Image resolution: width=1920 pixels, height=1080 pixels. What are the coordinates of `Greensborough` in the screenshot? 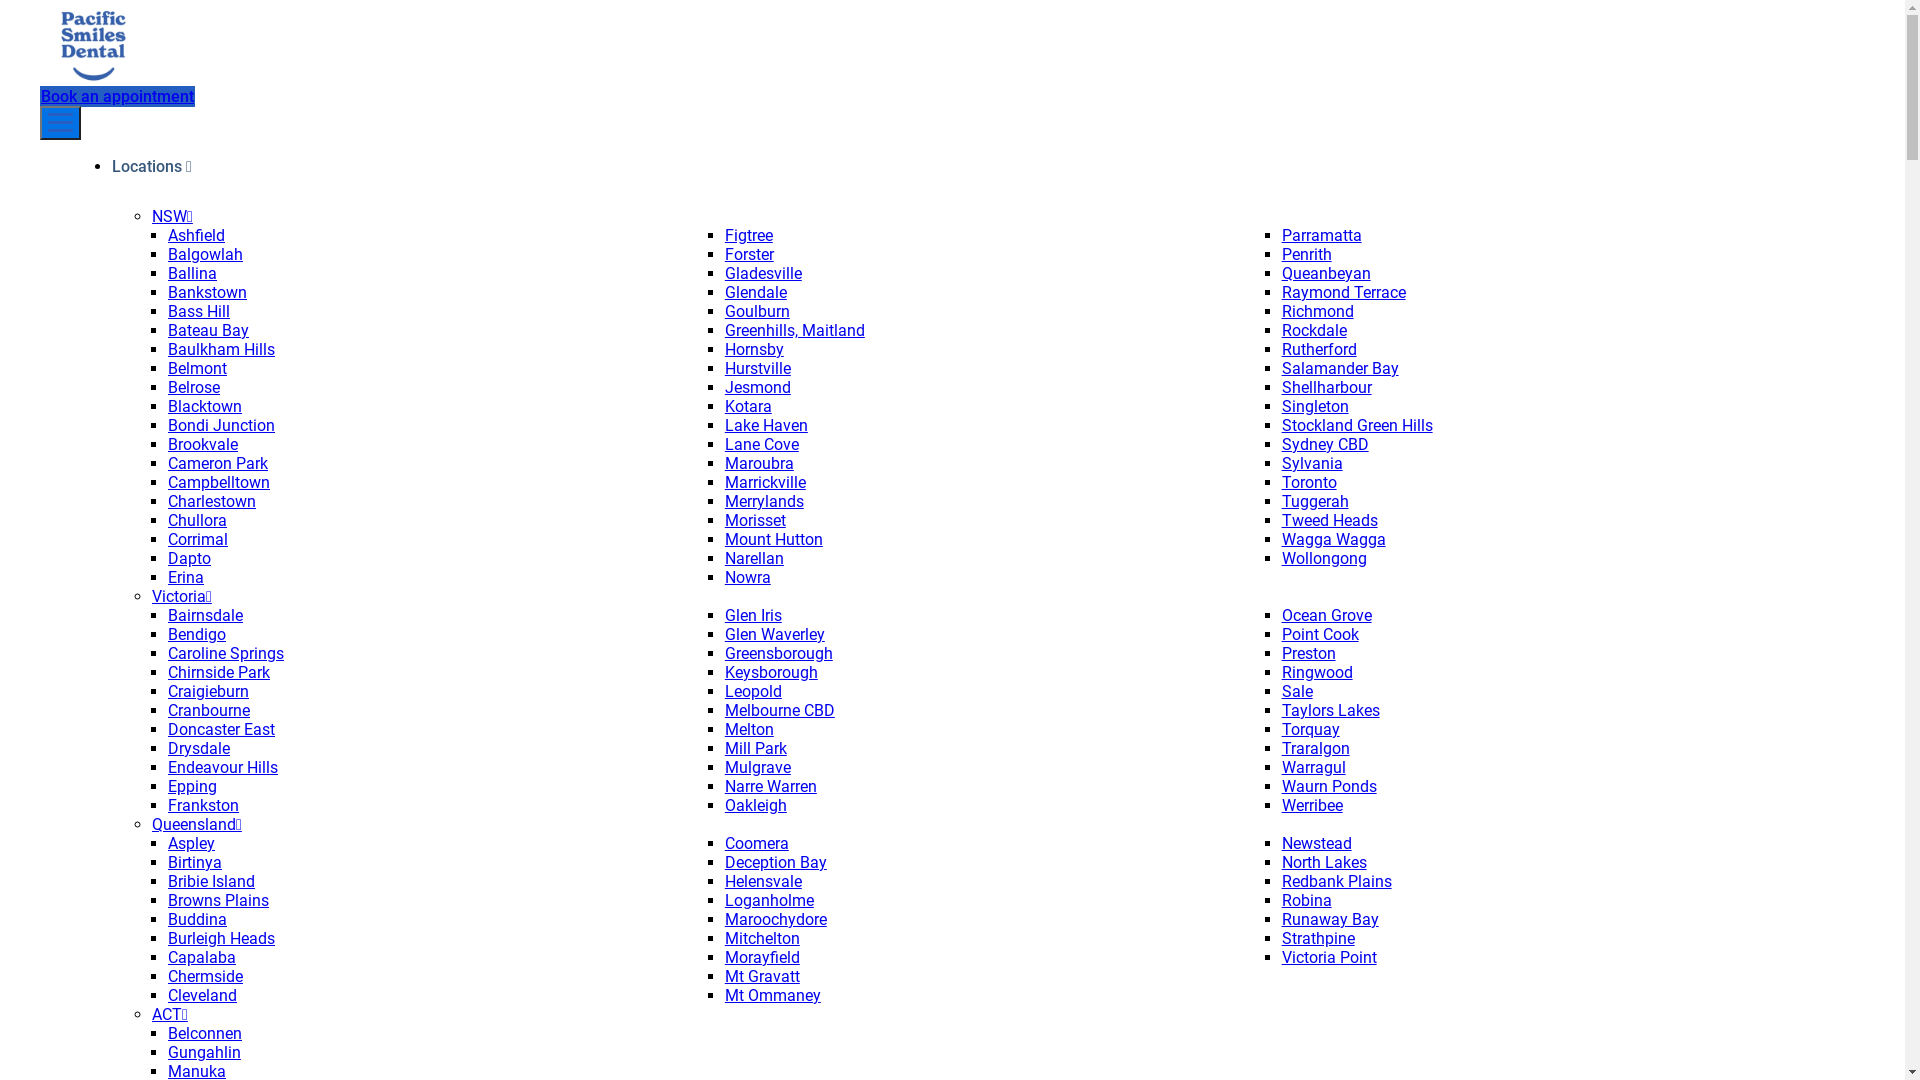 It's located at (779, 654).